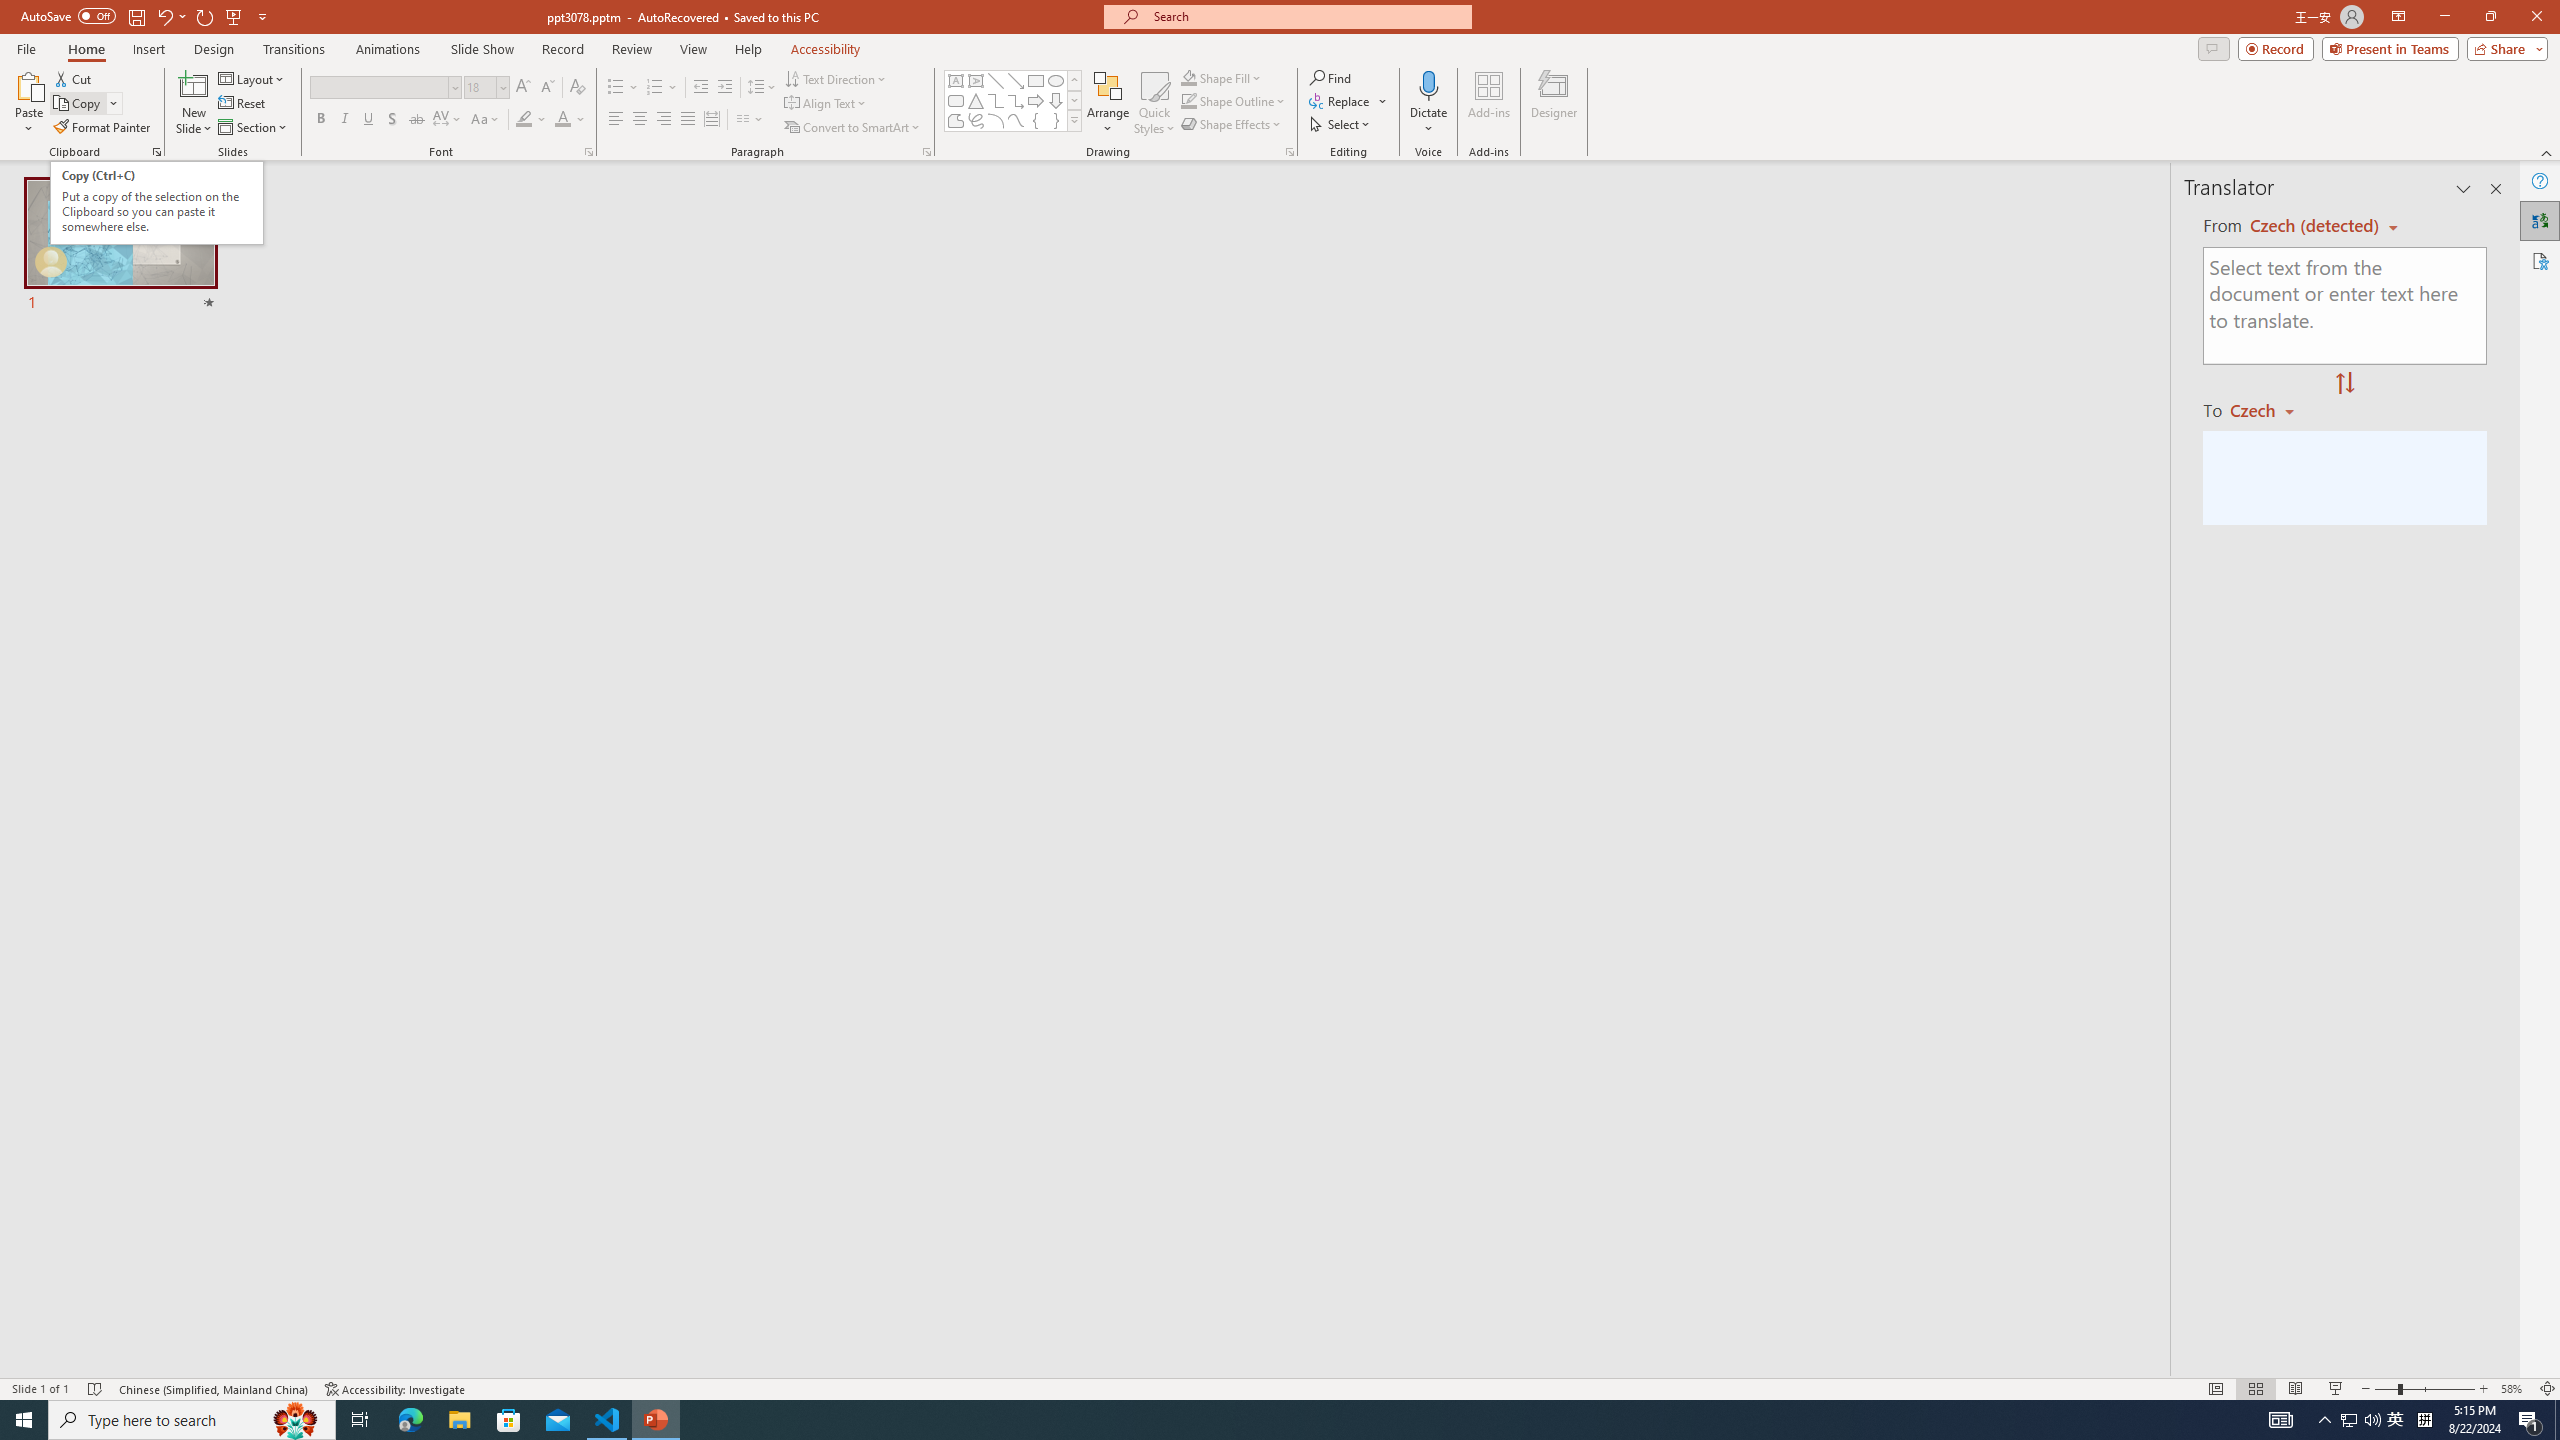 This screenshot has width=2560, height=1440. I want to click on Shapes, so click(1074, 120).